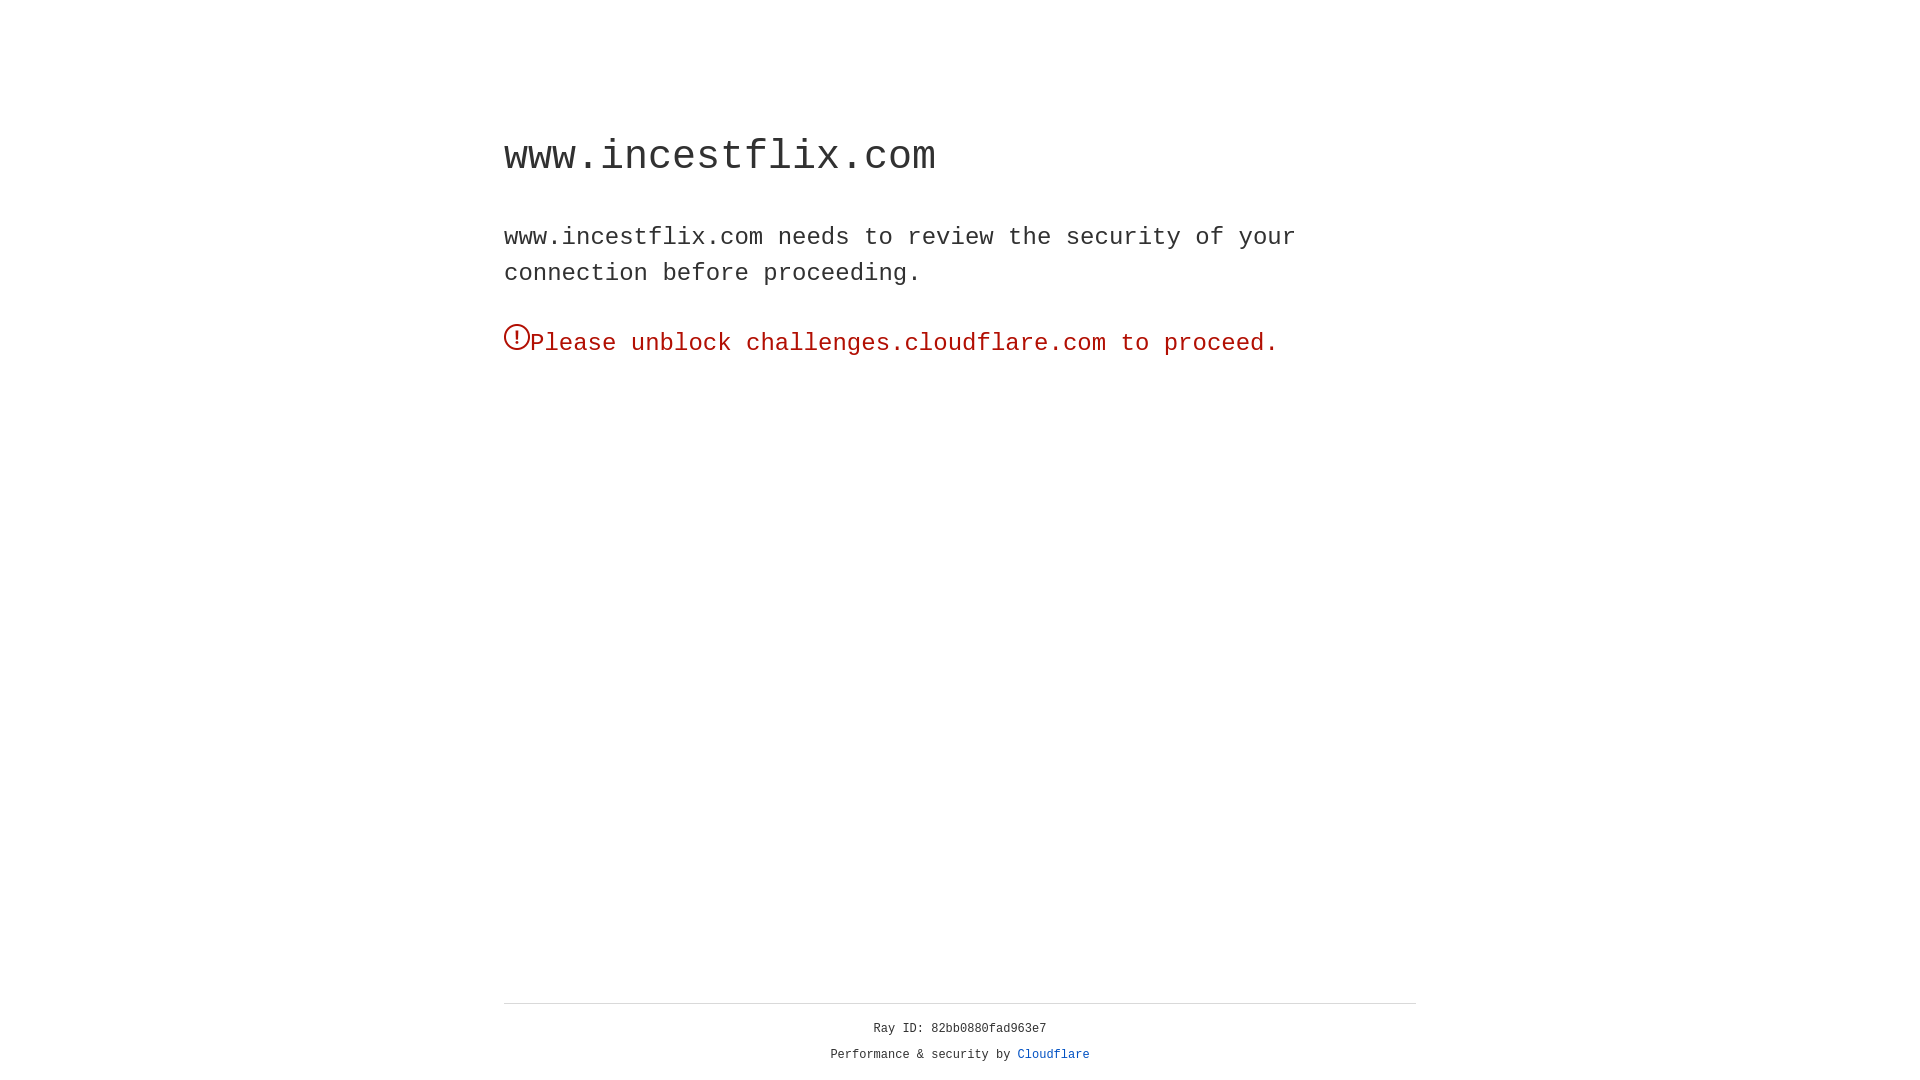  What do you see at coordinates (1054, 1055) in the screenshot?
I see `Cloudflare` at bounding box center [1054, 1055].